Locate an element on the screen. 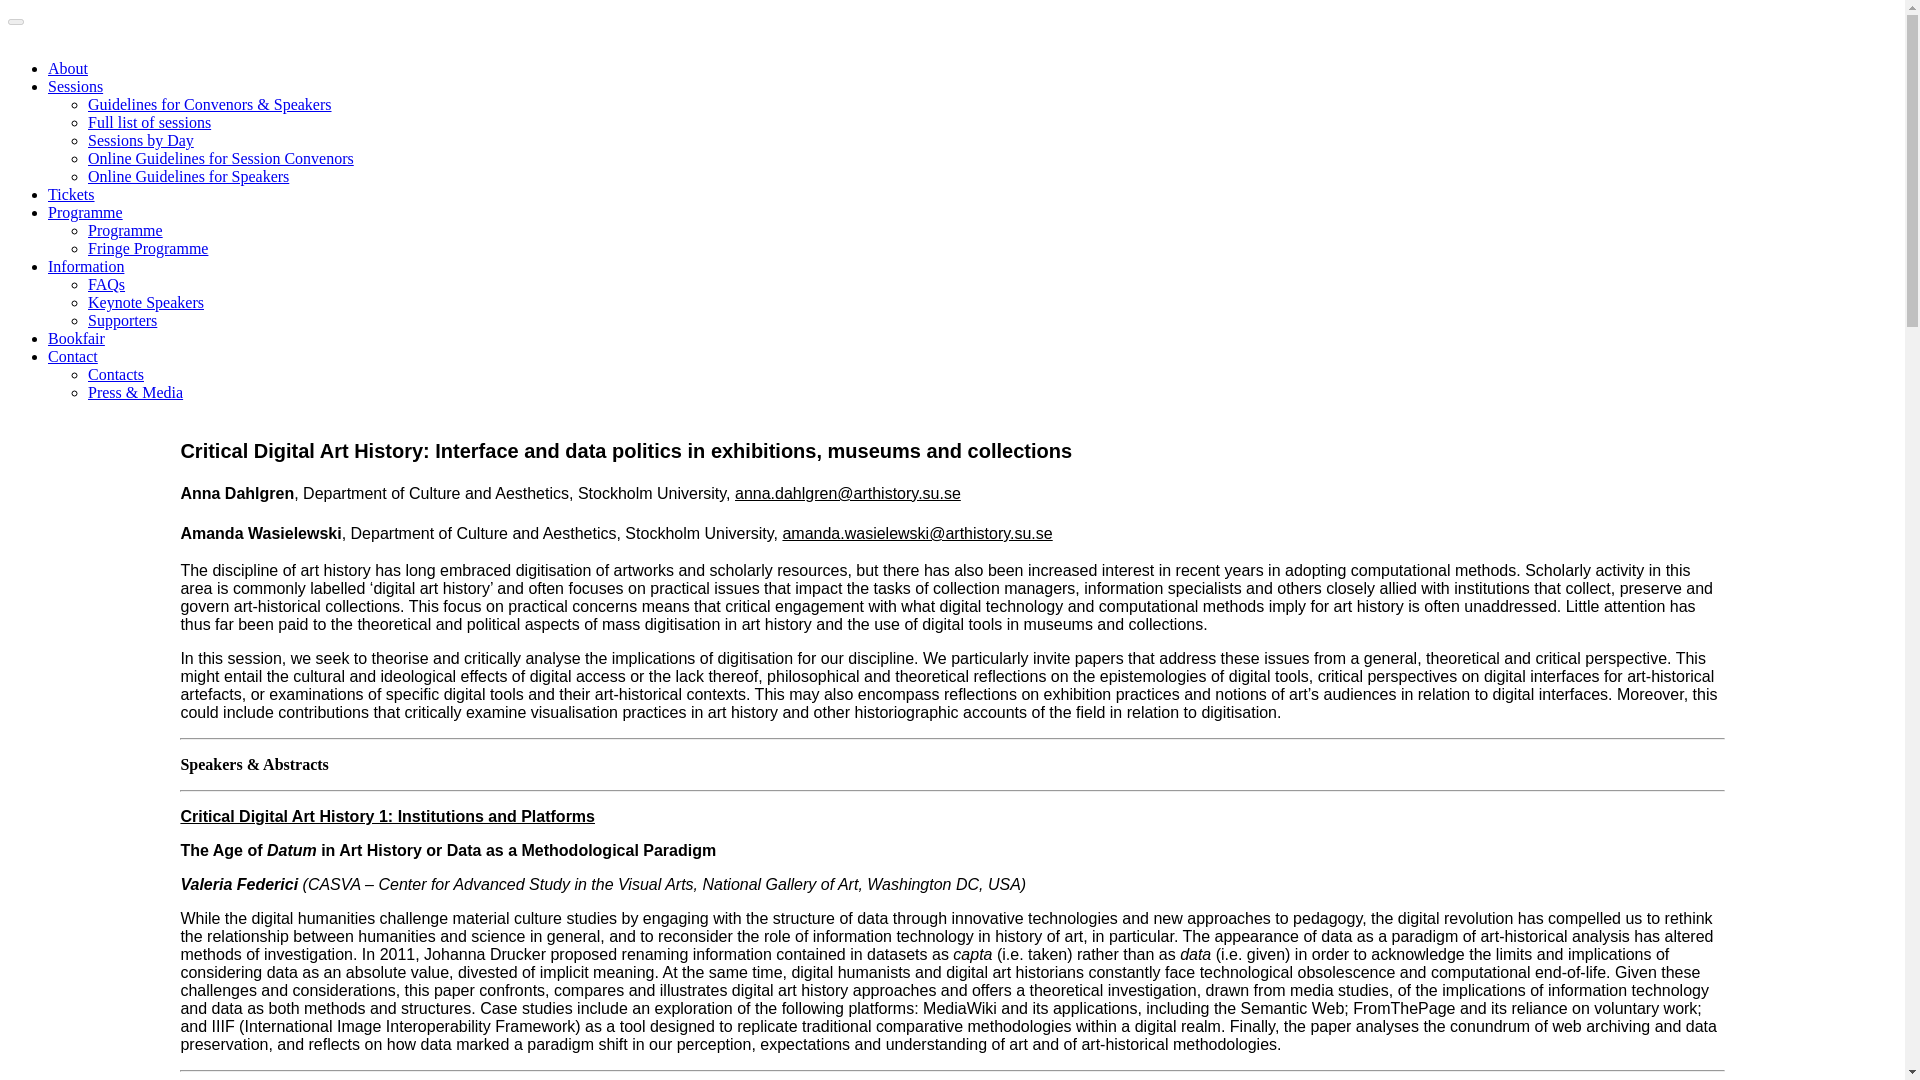  Online Guidelines for Session Convenors is located at coordinates (220, 158).